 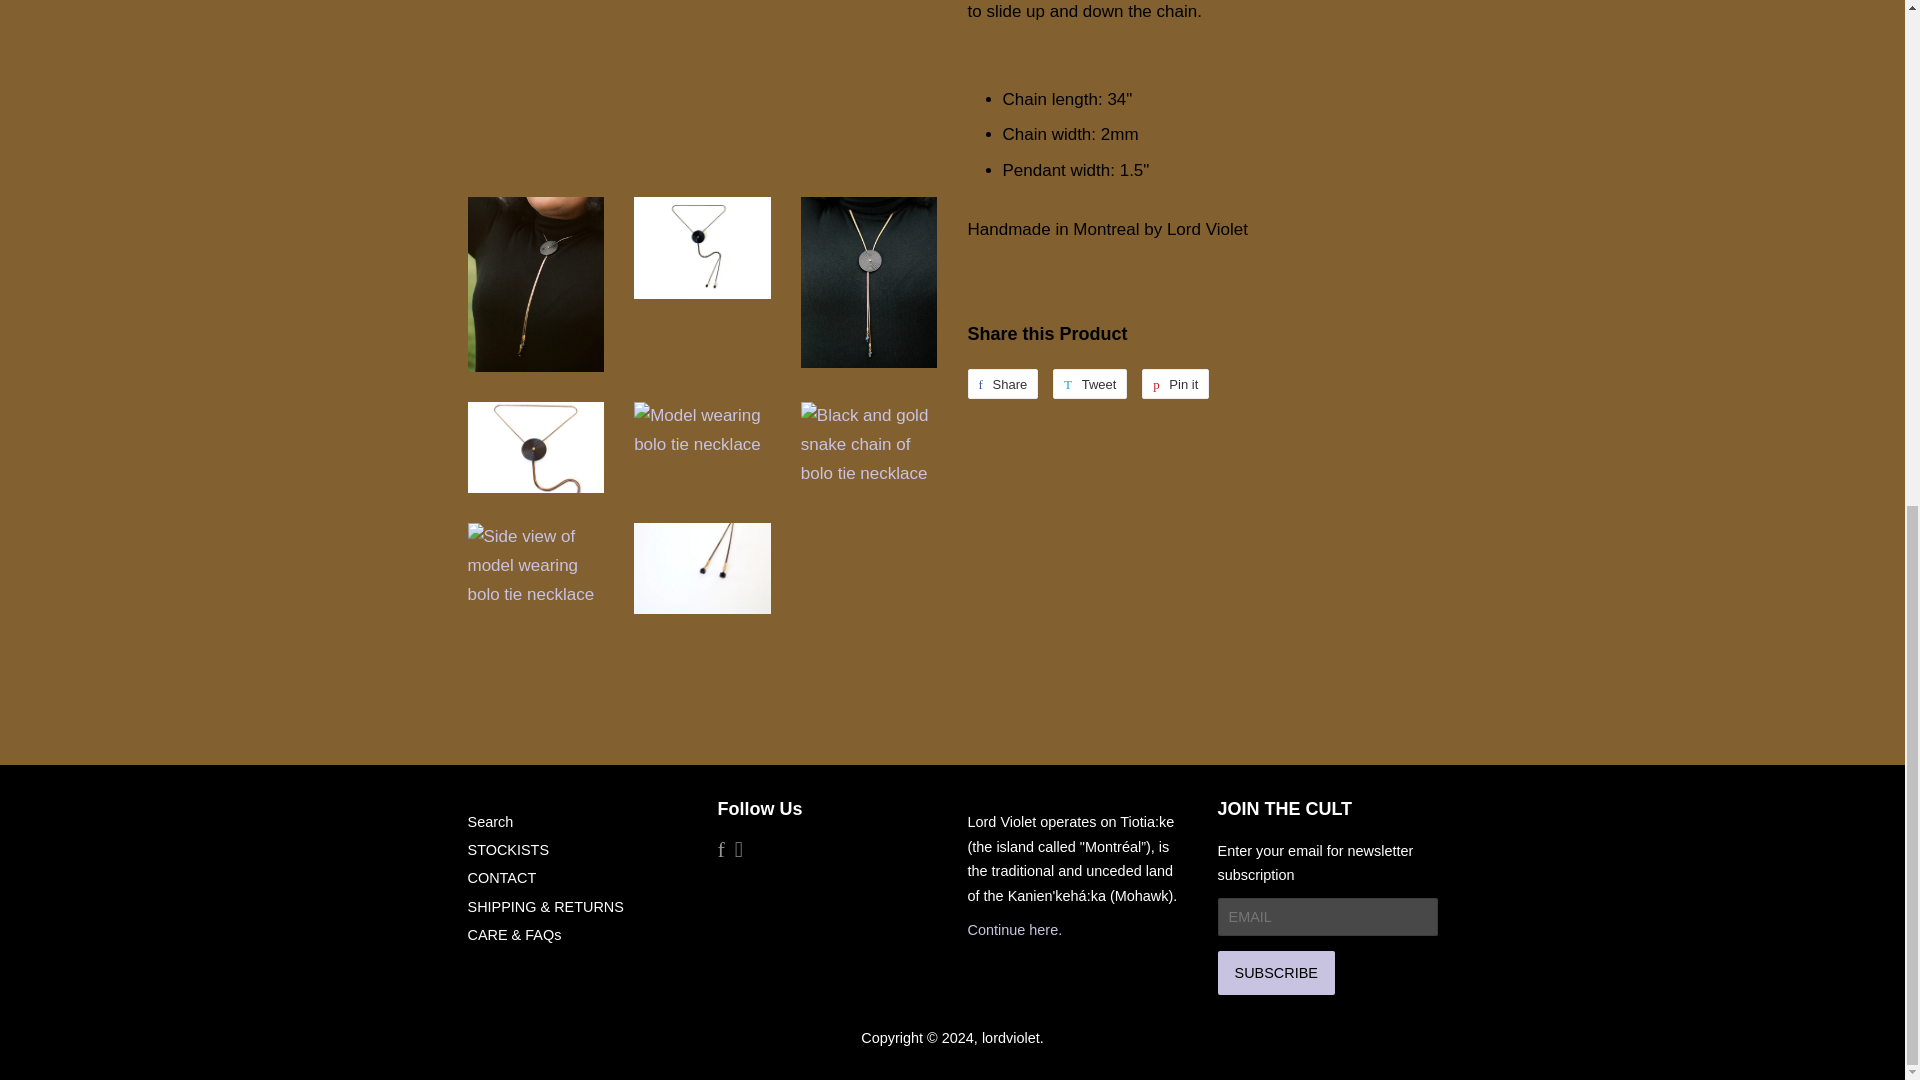 What do you see at coordinates (1015, 930) in the screenshot?
I see `About` at bounding box center [1015, 930].